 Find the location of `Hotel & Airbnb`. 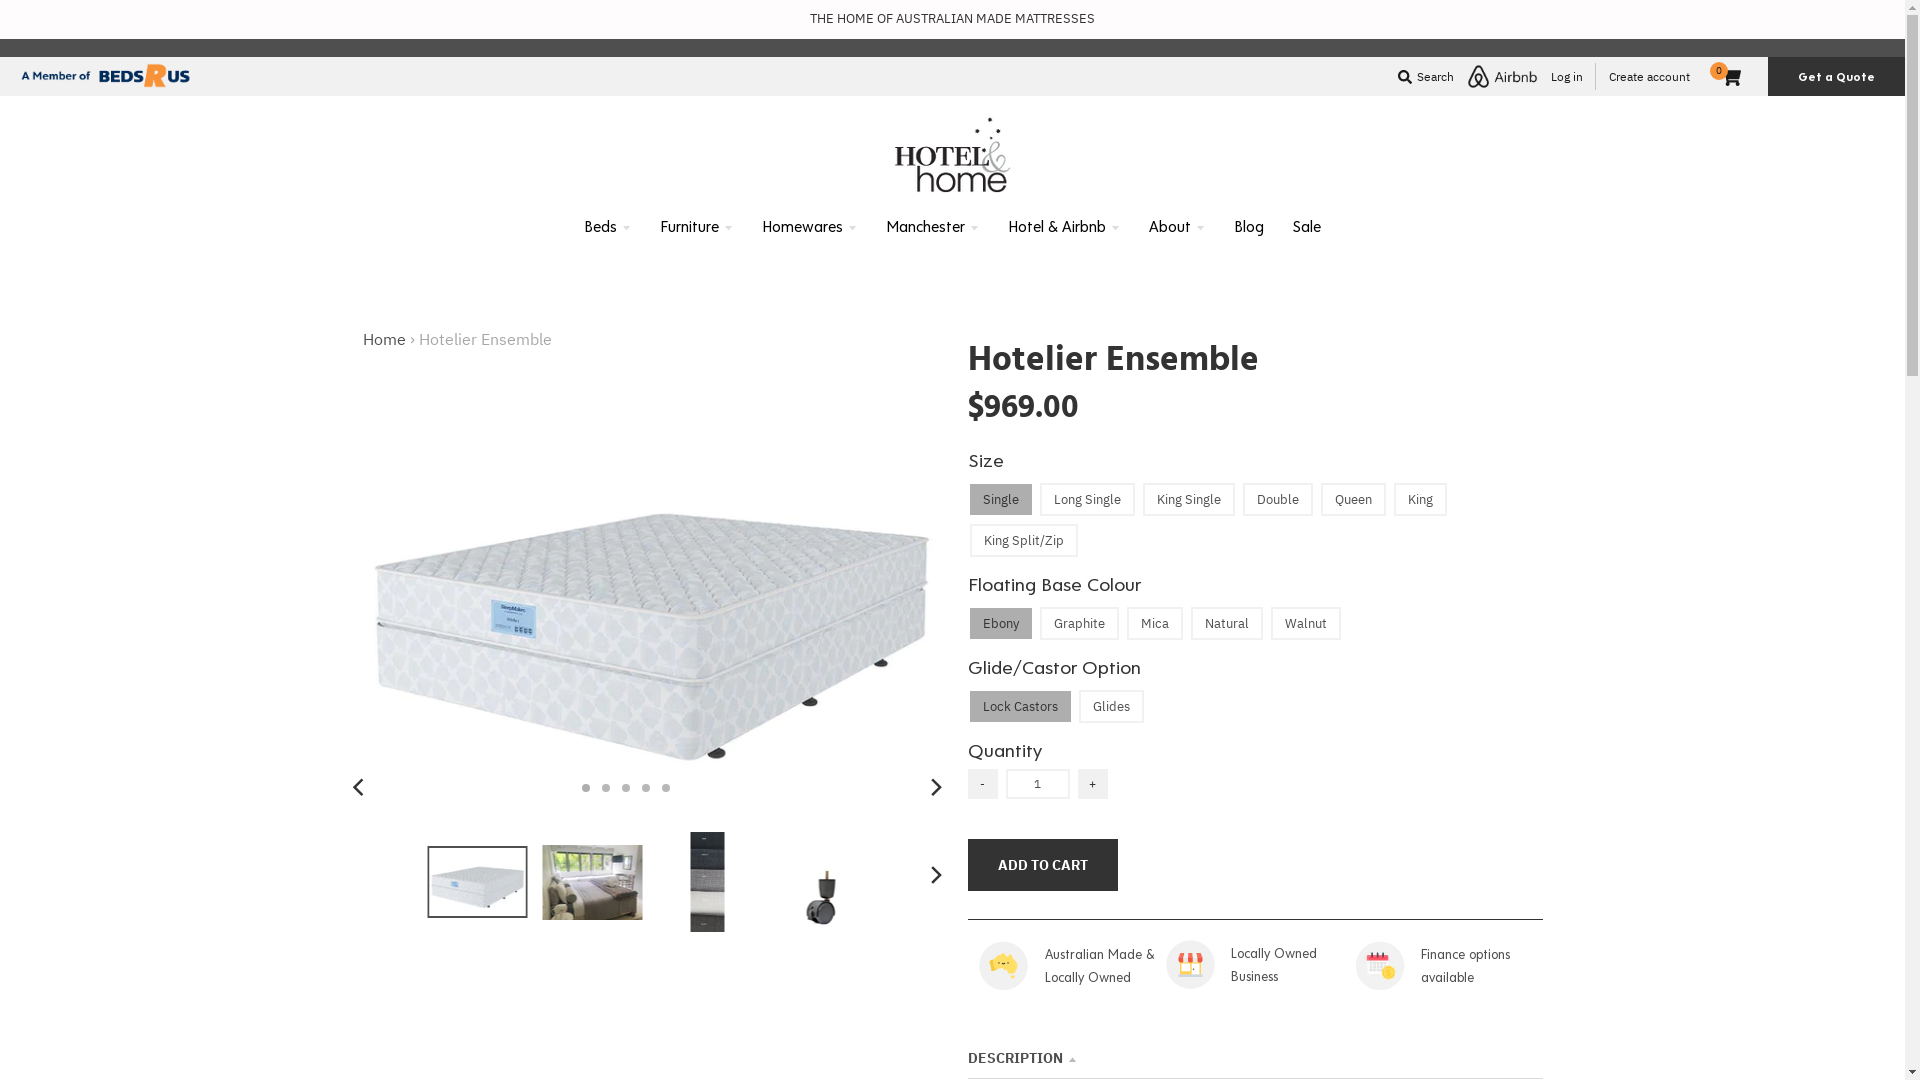

Hotel & Airbnb is located at coordinates (1064, 226).